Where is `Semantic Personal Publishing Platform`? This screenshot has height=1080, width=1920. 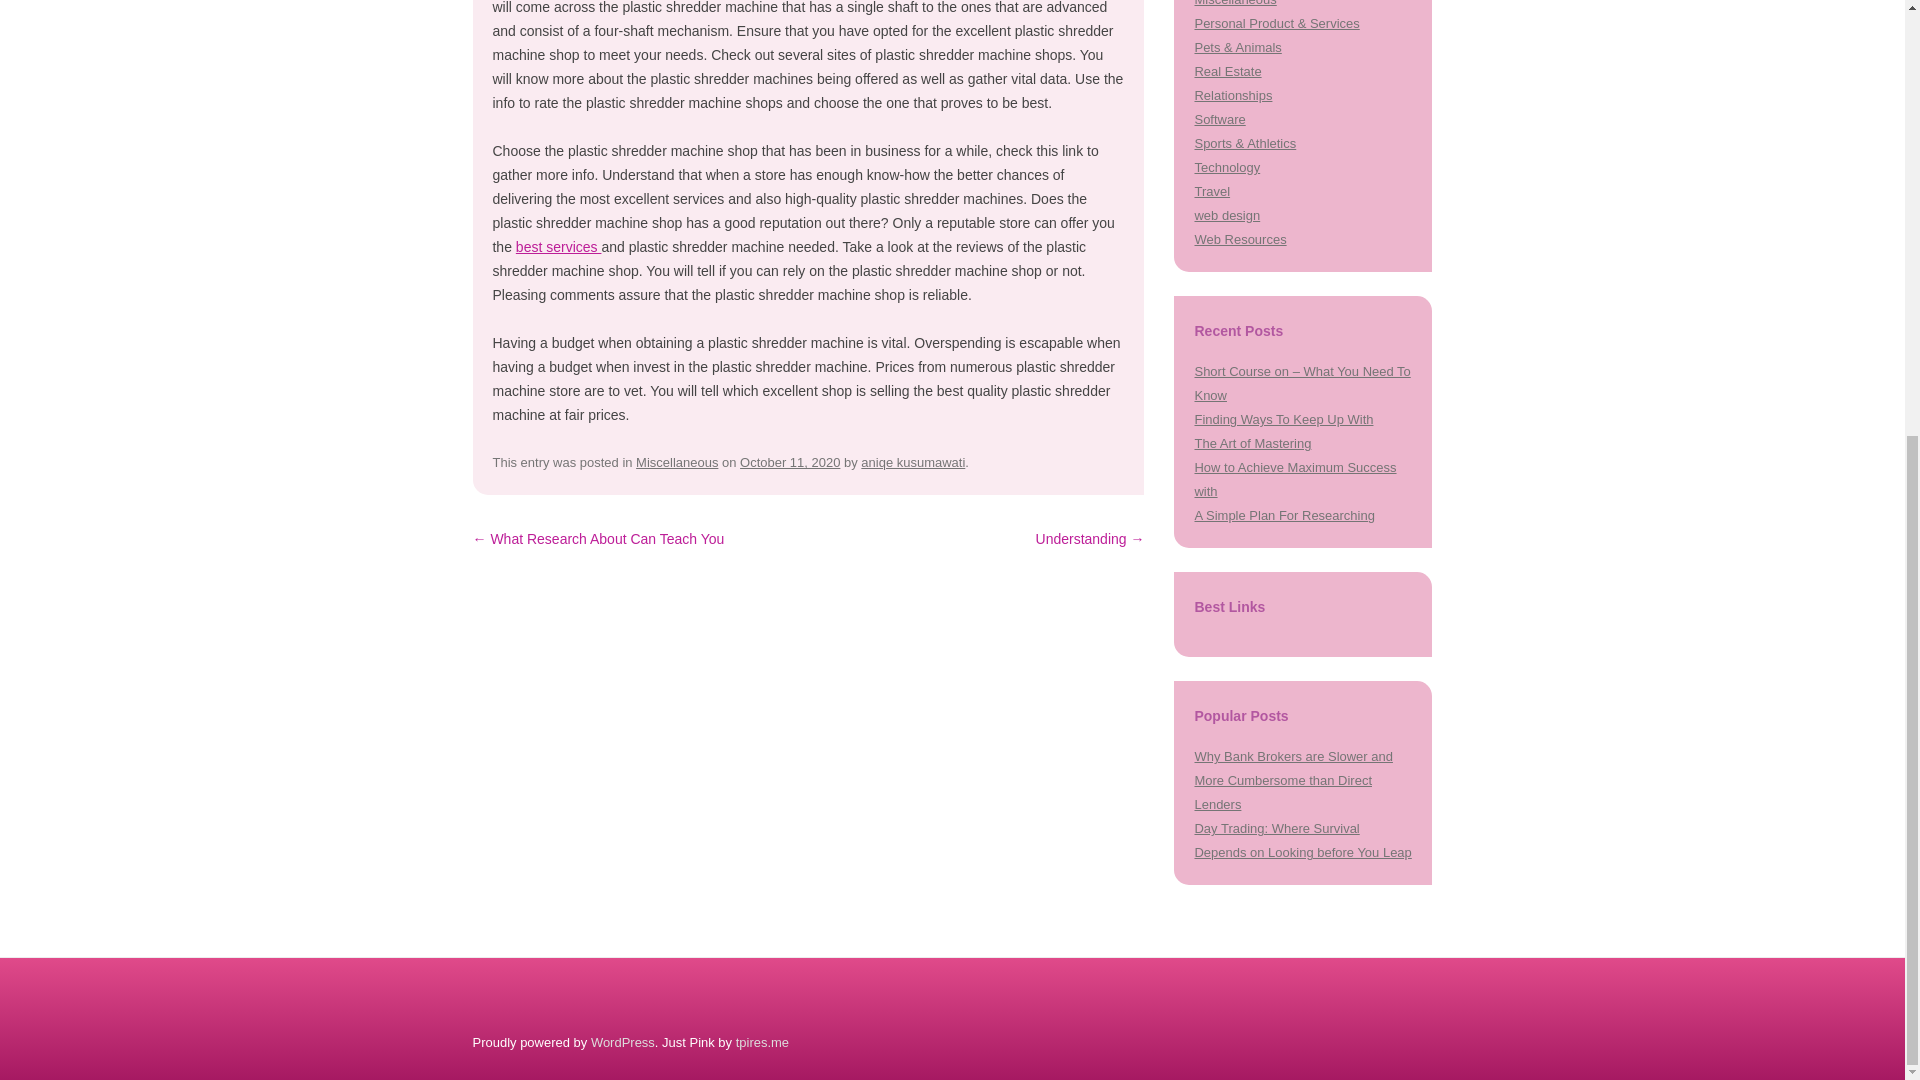 Semantic Personal Publishing Platform is located at coordinates (622, 1042).